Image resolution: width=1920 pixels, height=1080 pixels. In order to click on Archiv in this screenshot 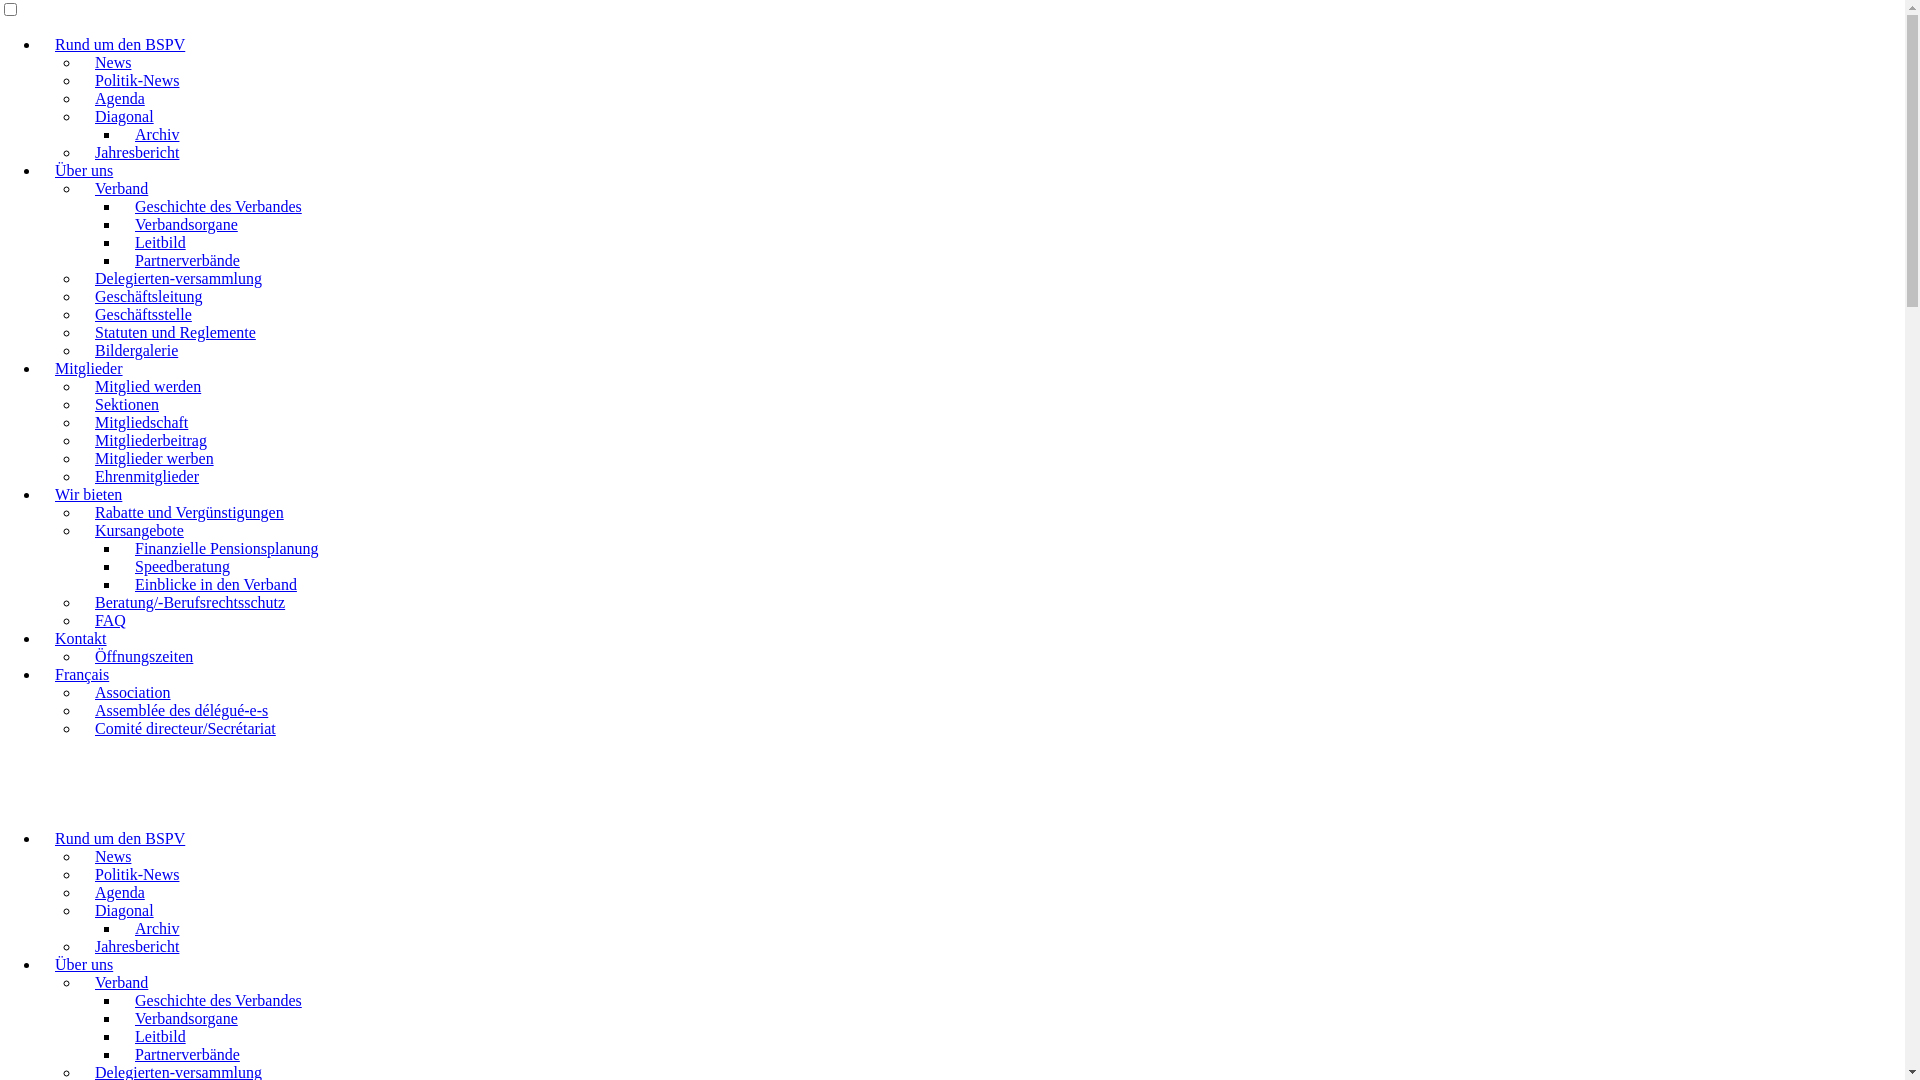, I will do `click(157, 928)`.